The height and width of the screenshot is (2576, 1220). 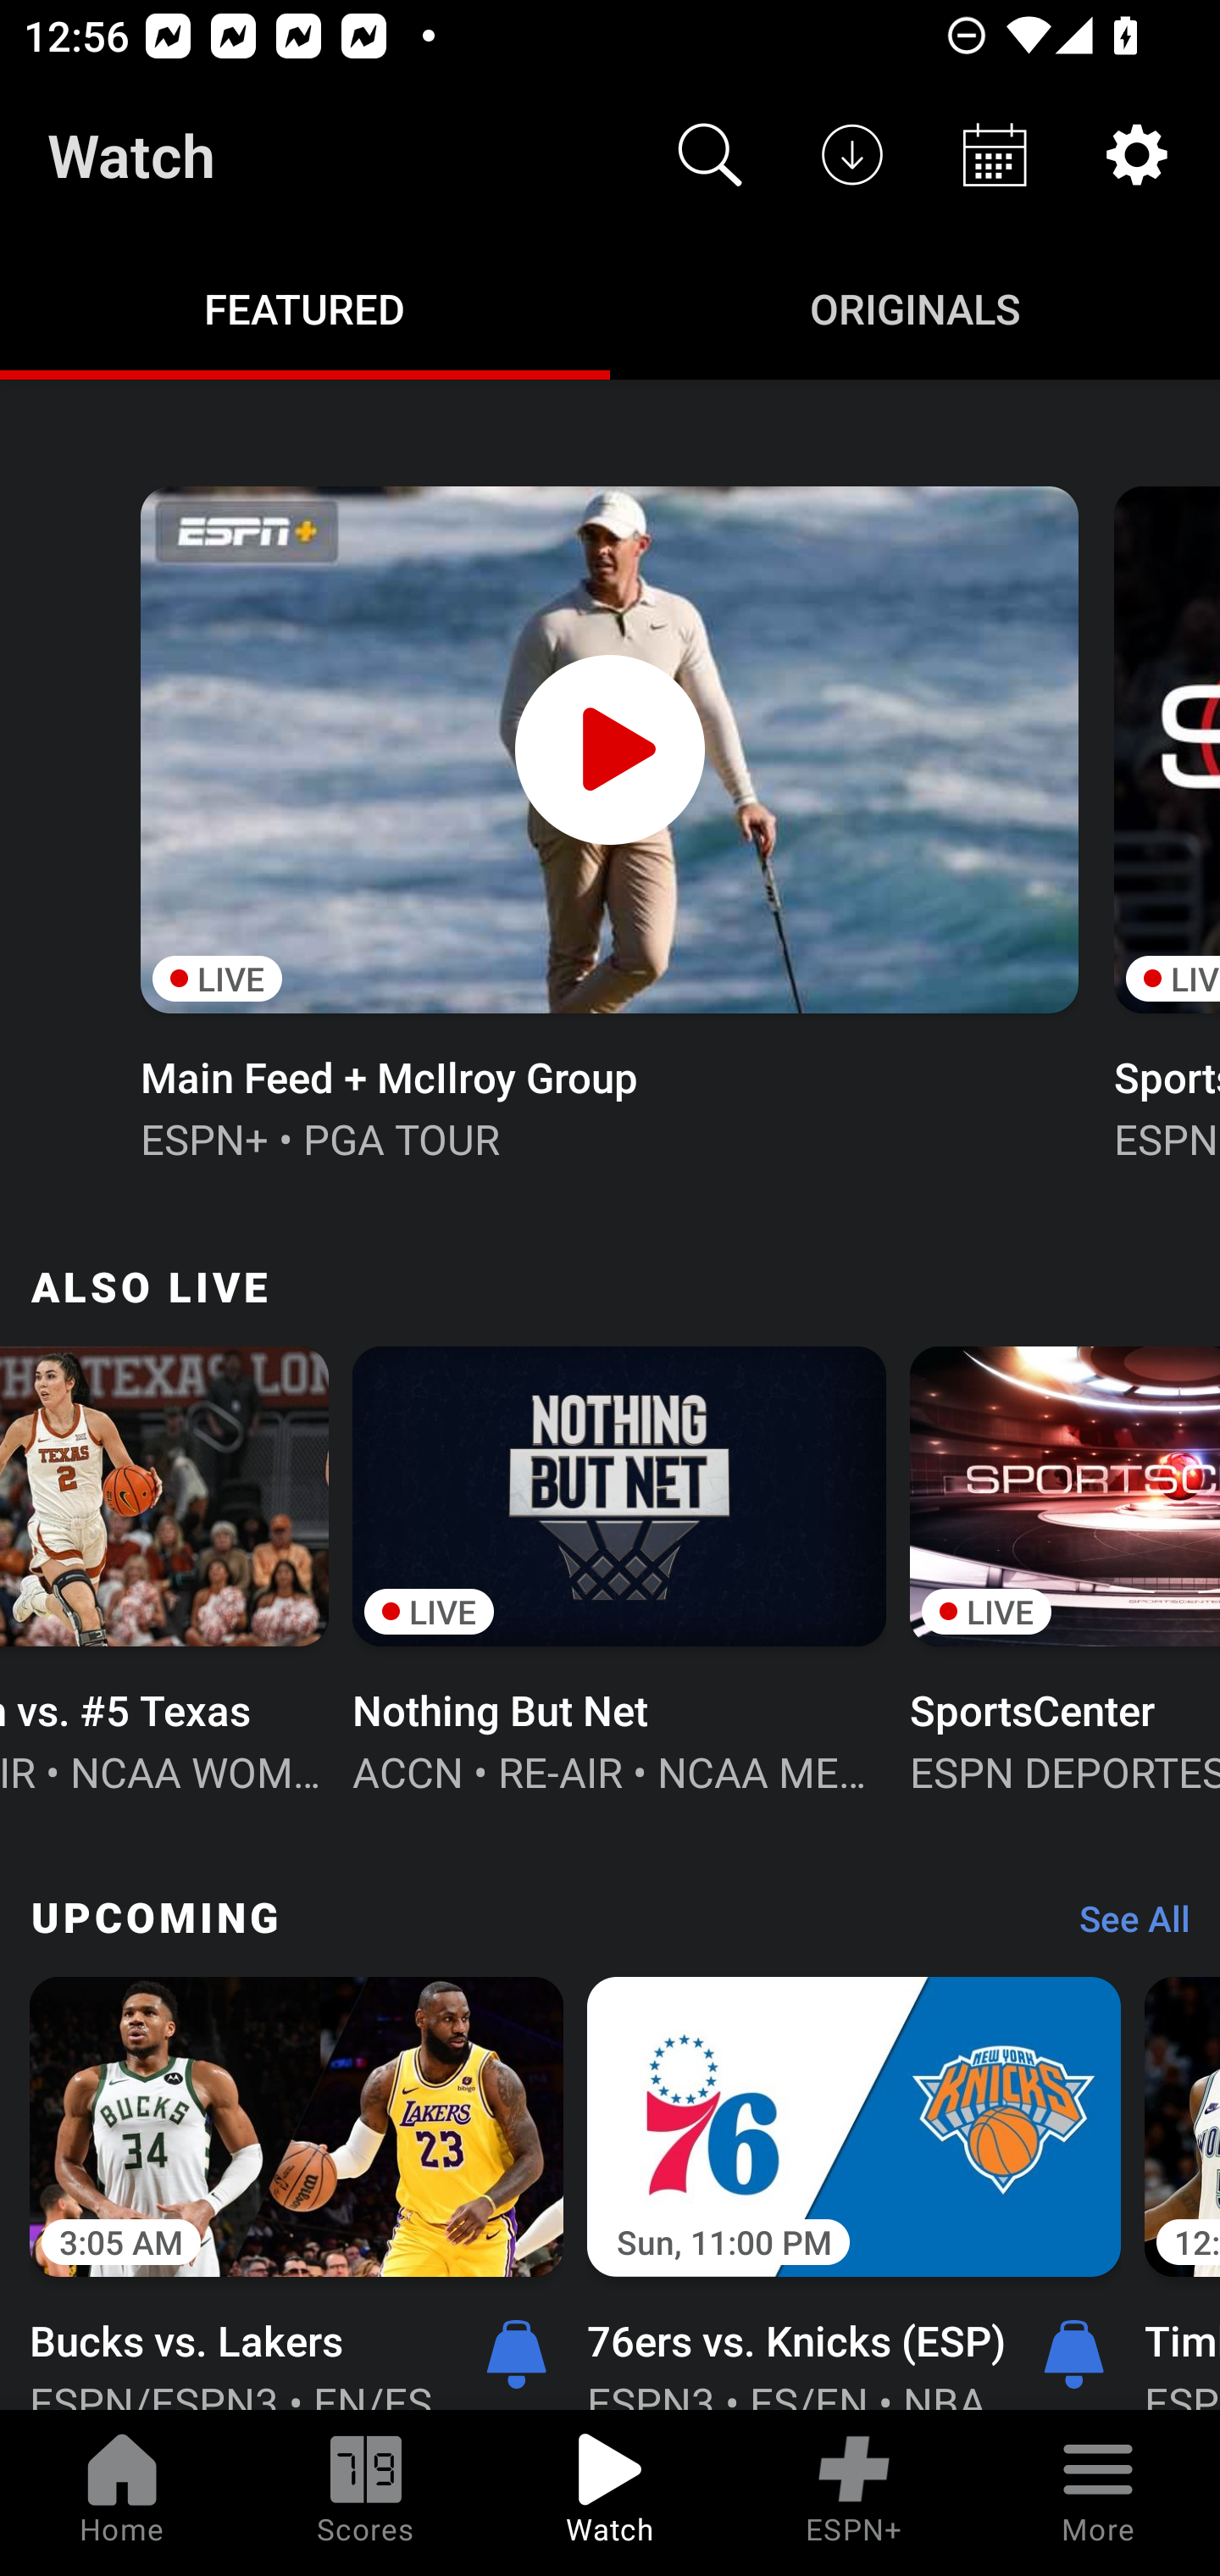 I want to click on Search, so click(x=710, y=154).